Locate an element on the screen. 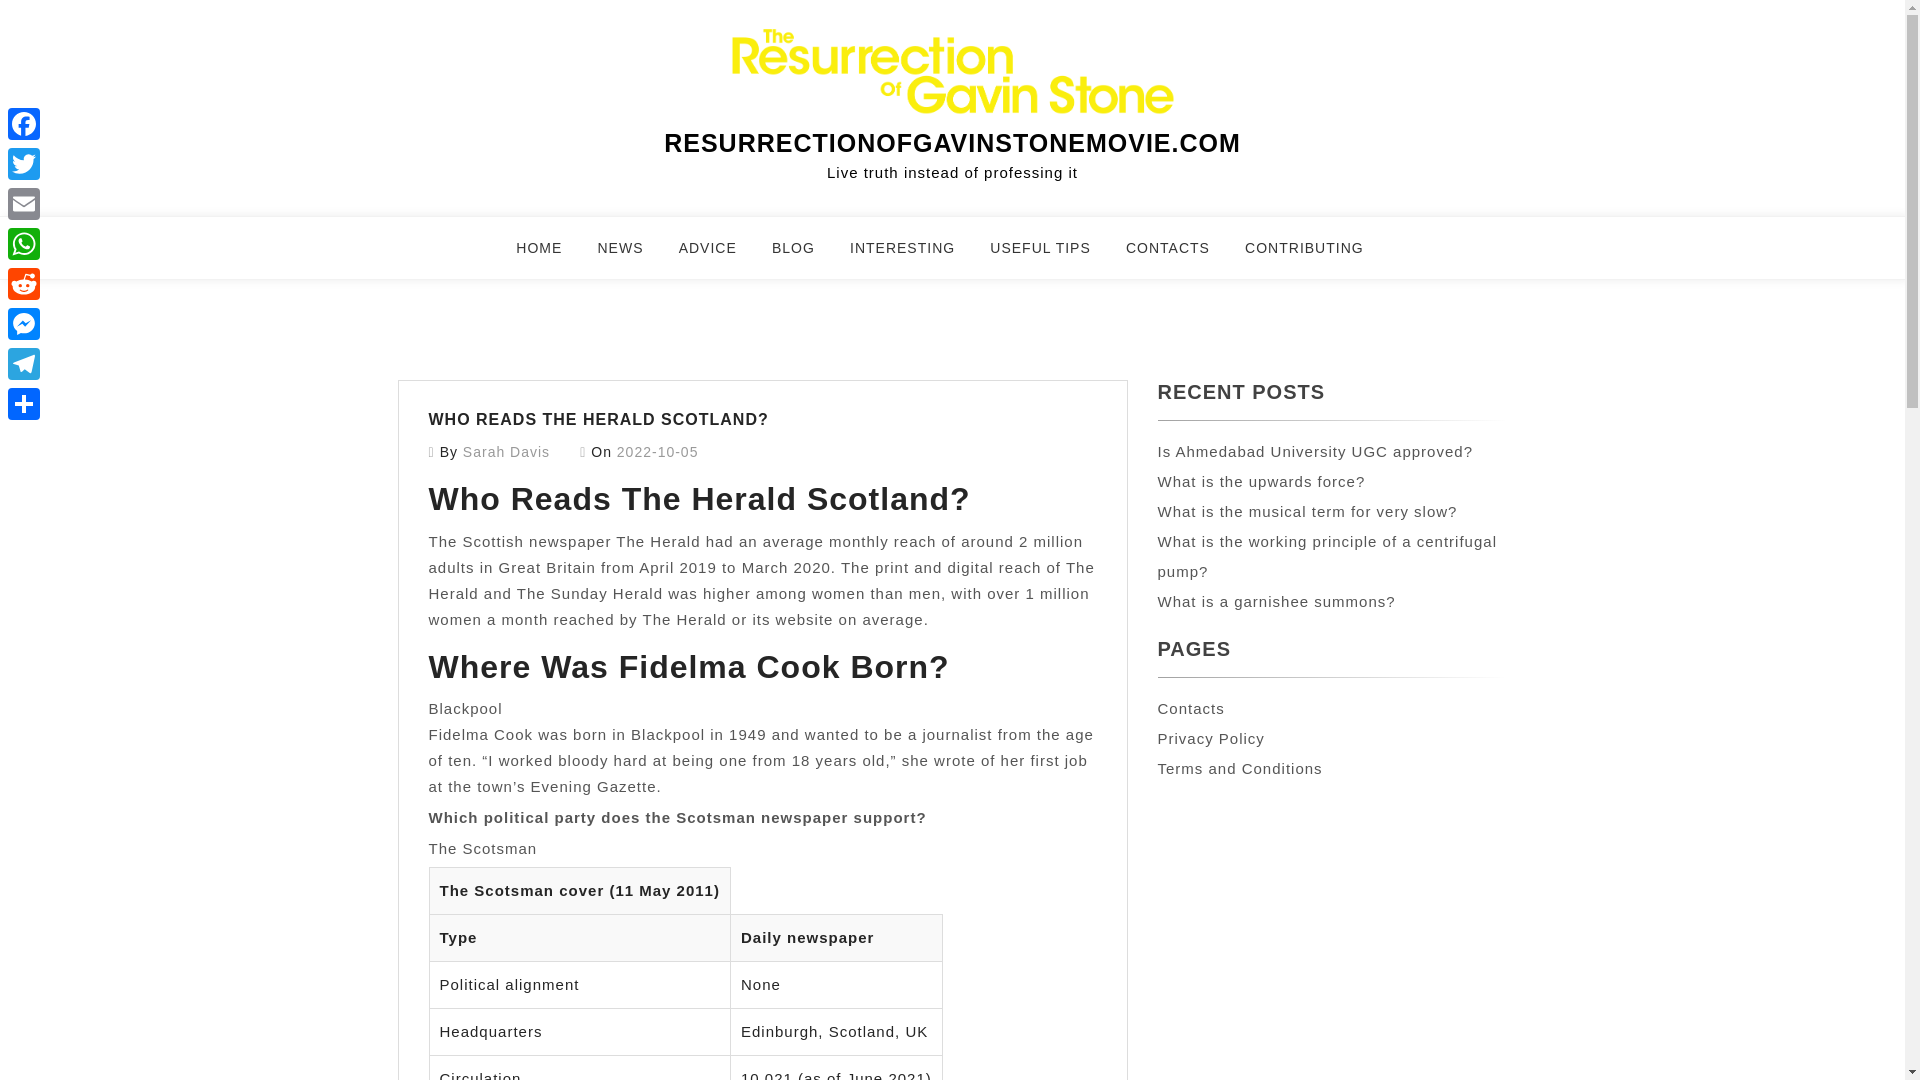 Image resolution: width=1920 pixels, height=1080 pixels. USEFUL TIPS is located at coordinates (1052, 256).